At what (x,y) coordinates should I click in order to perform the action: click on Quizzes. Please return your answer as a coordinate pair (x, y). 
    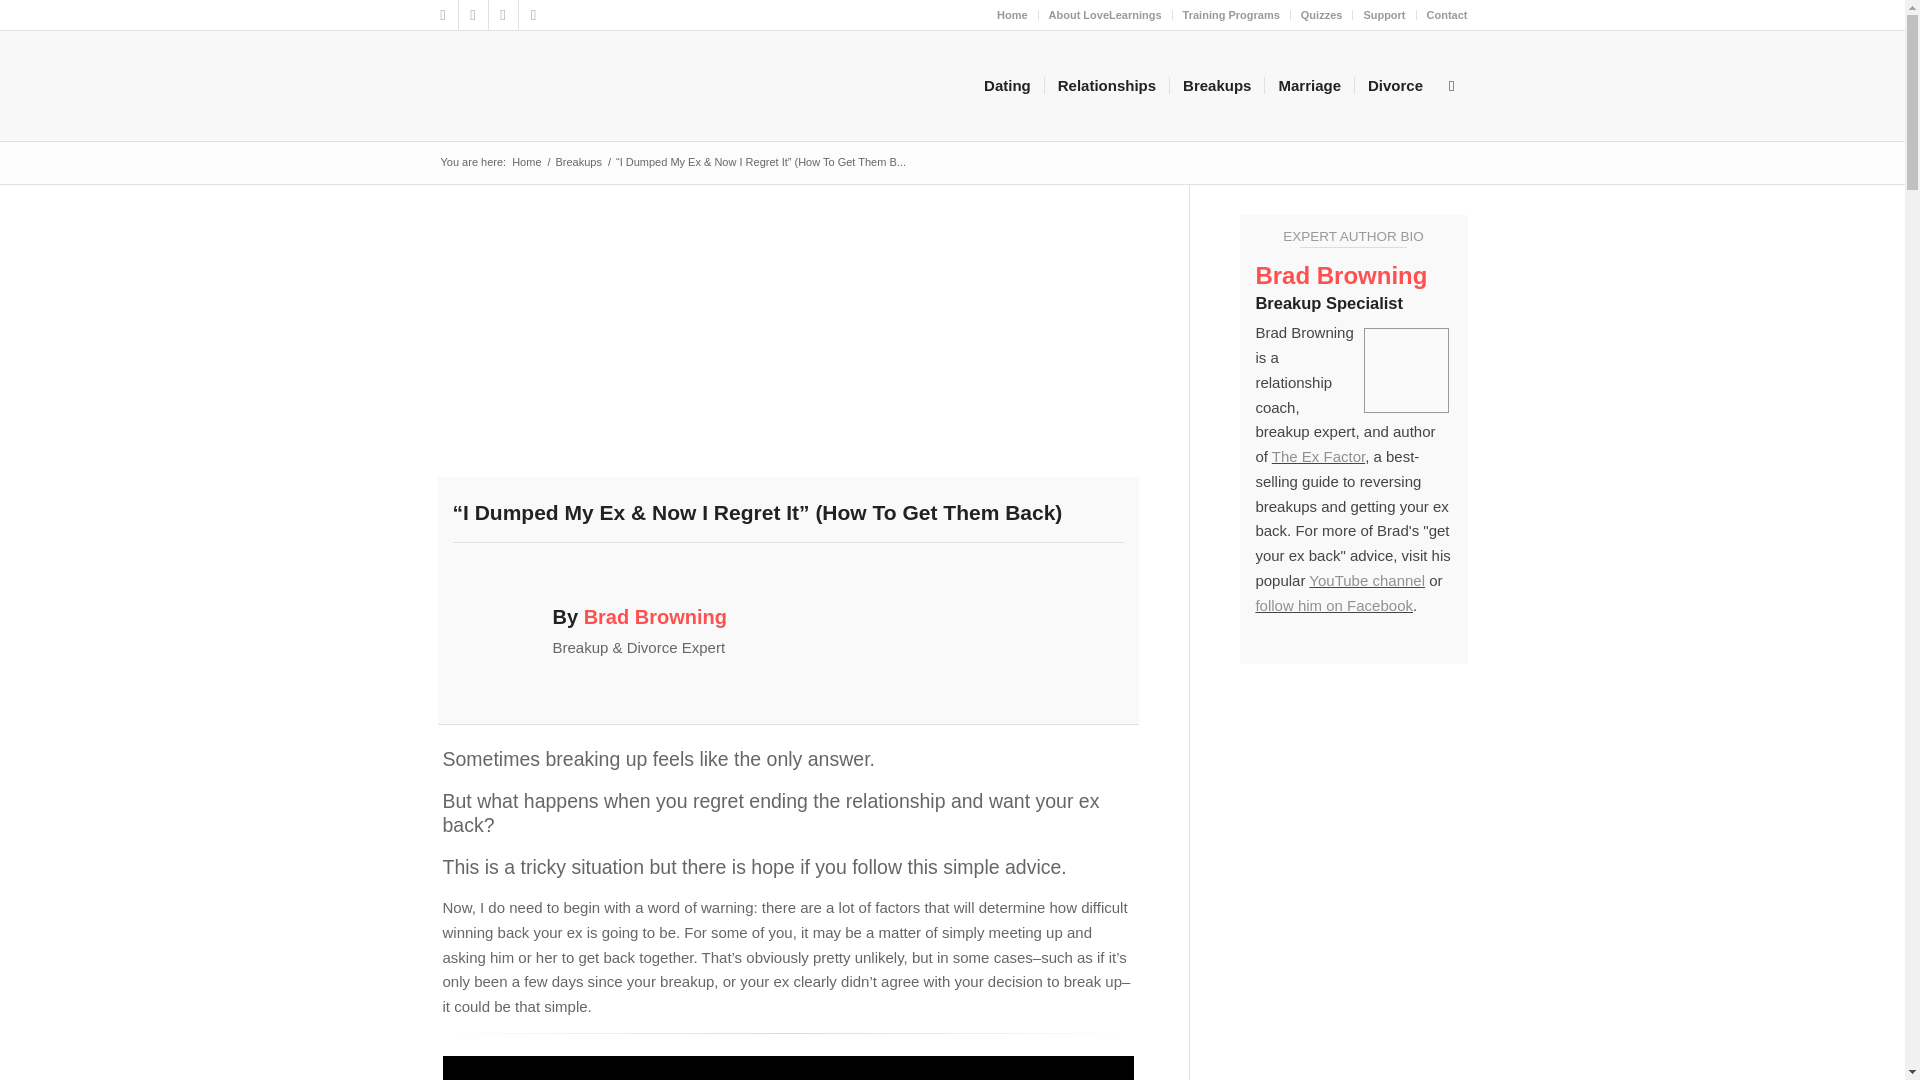
    Looking at the image, I should click on (1322, 15).